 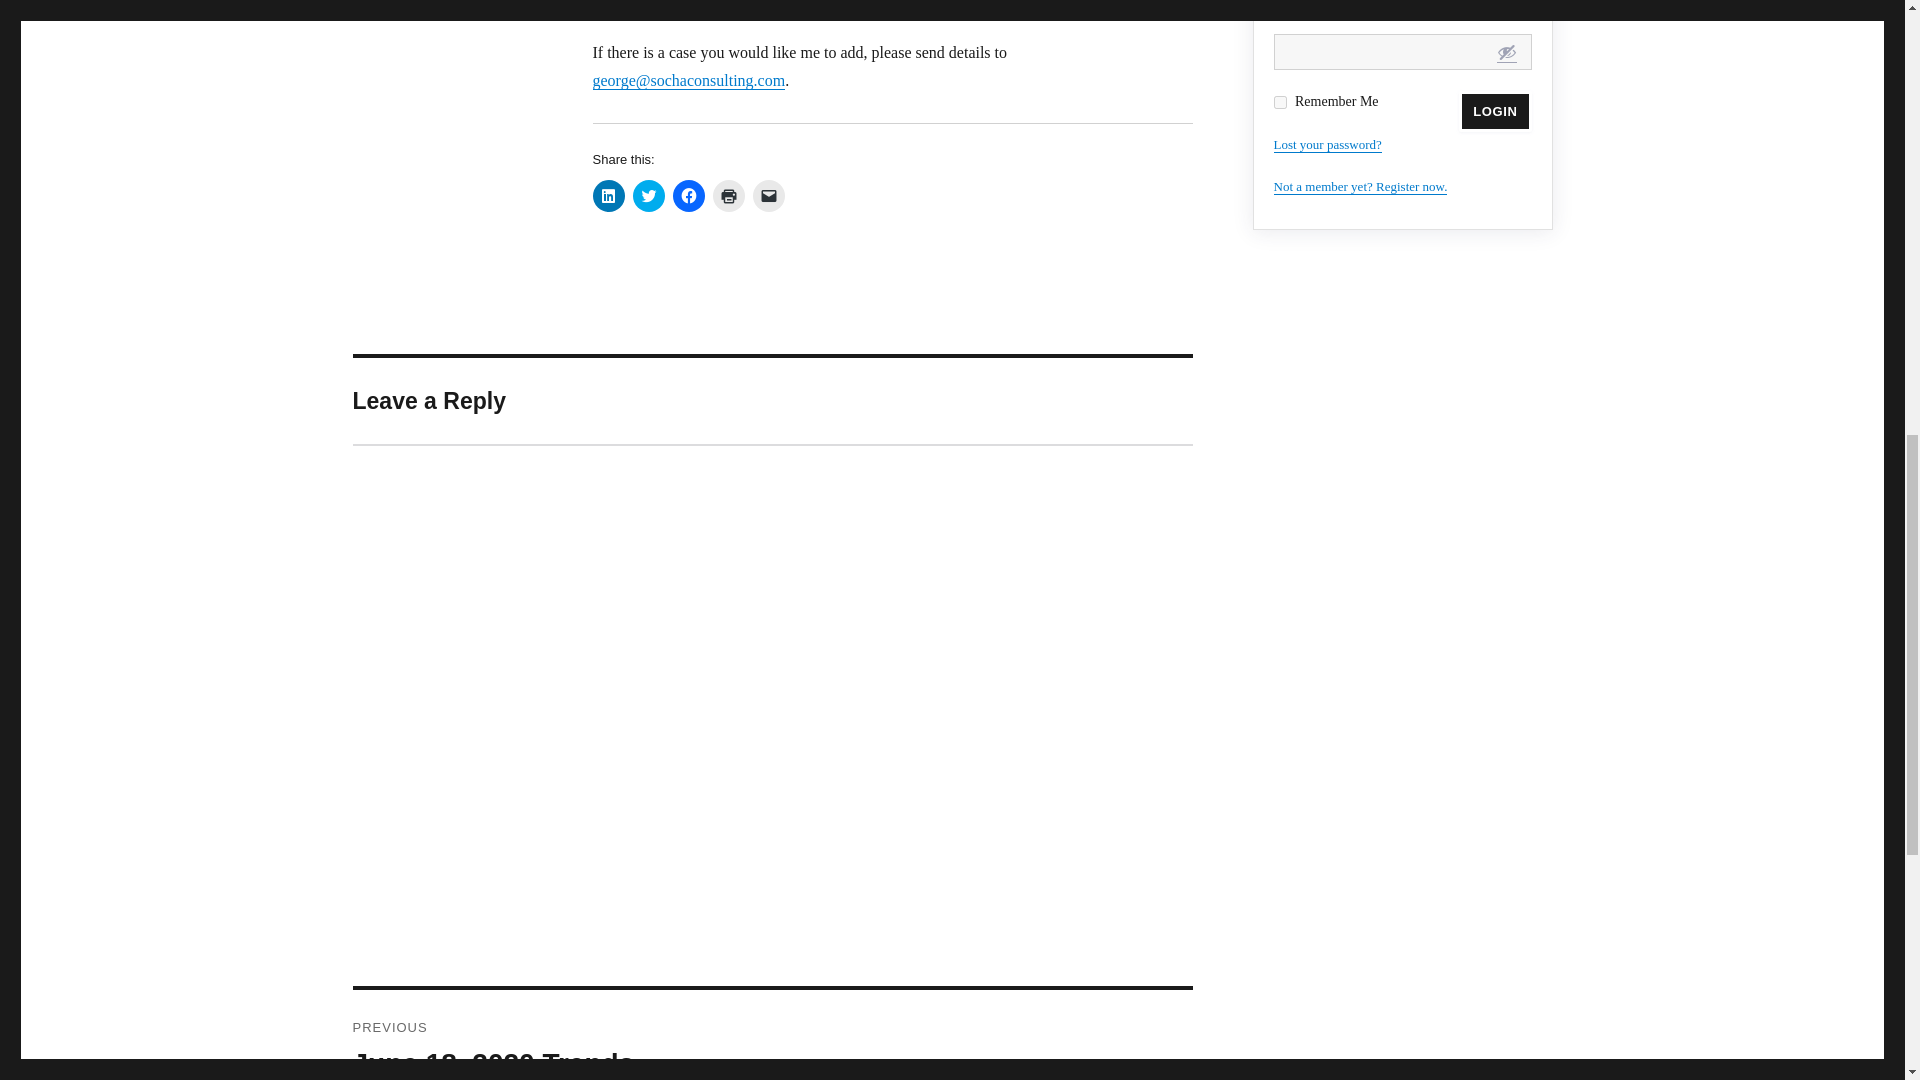 I want to click on Click to share on Facebook, so click(x=688, y=196).